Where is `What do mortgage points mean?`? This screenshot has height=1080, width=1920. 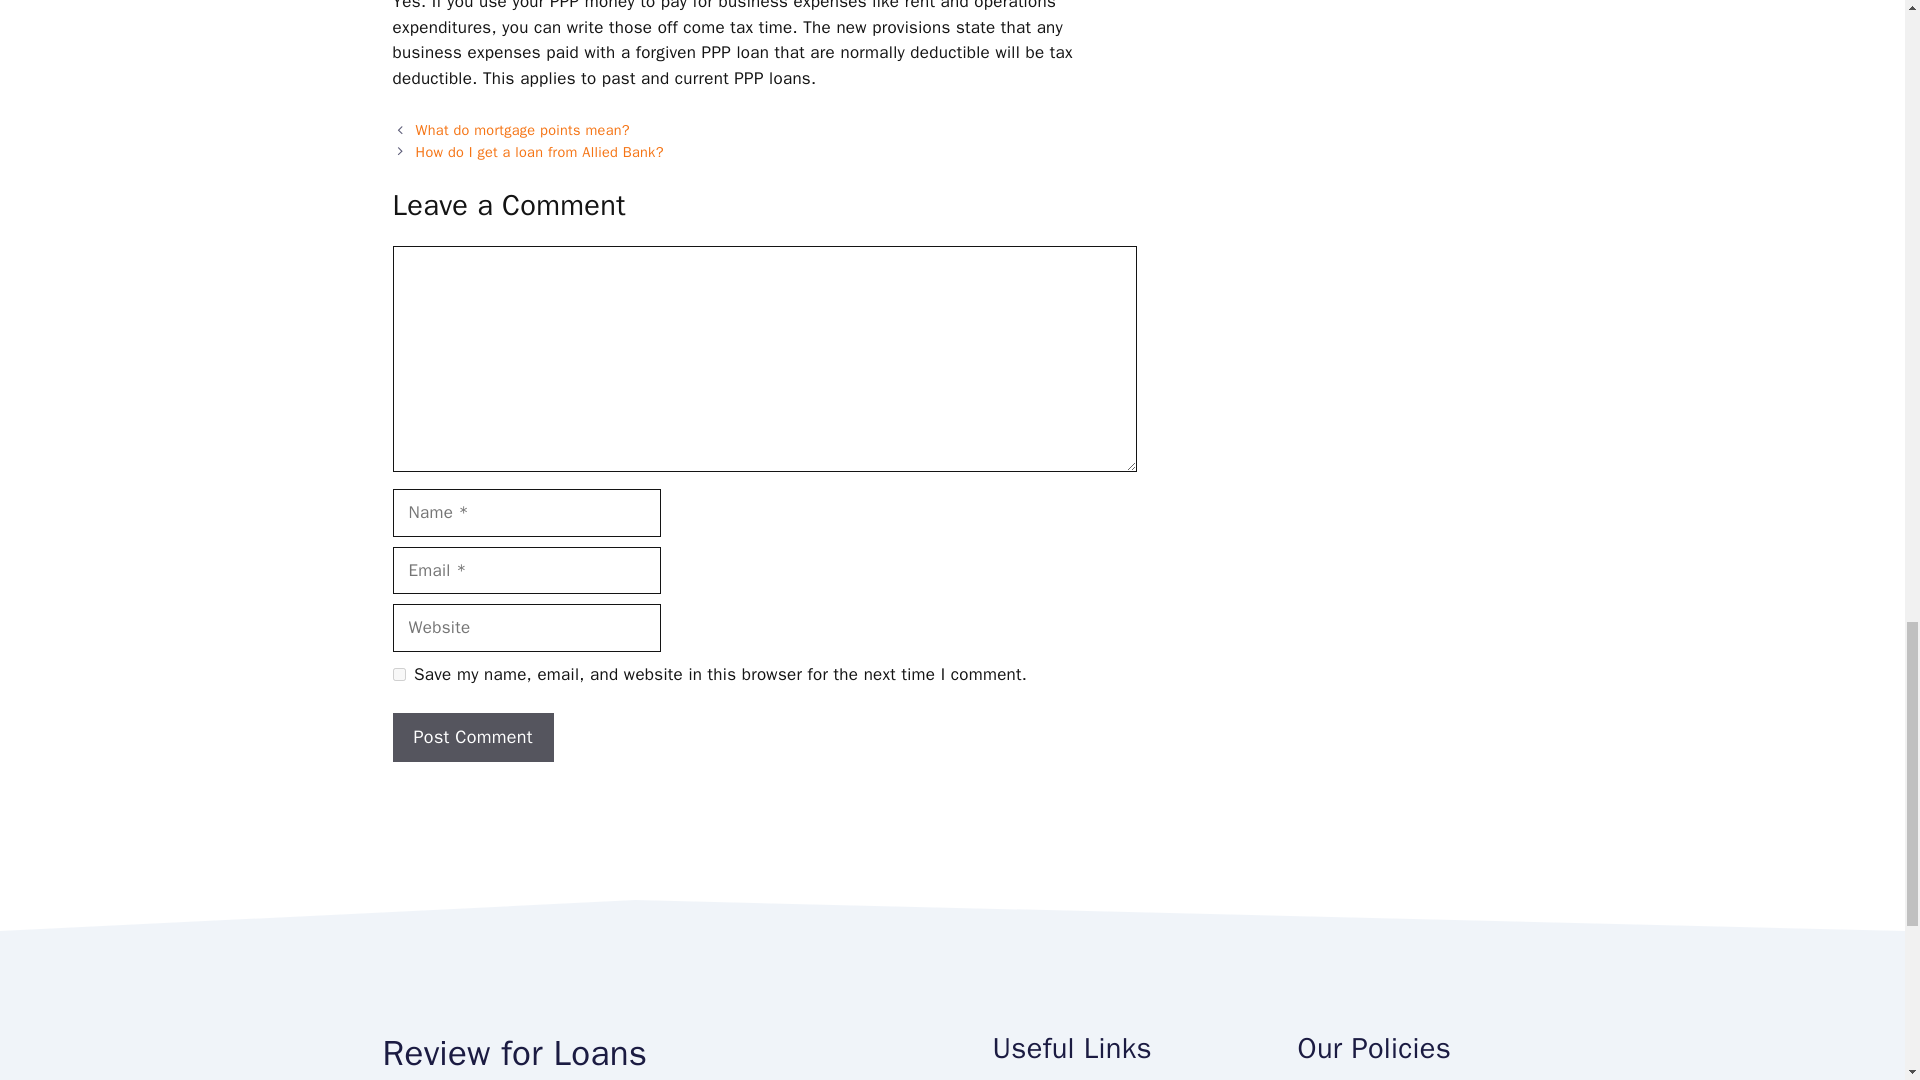
What do mortgage points mean? is located at coordinates (522, 130).